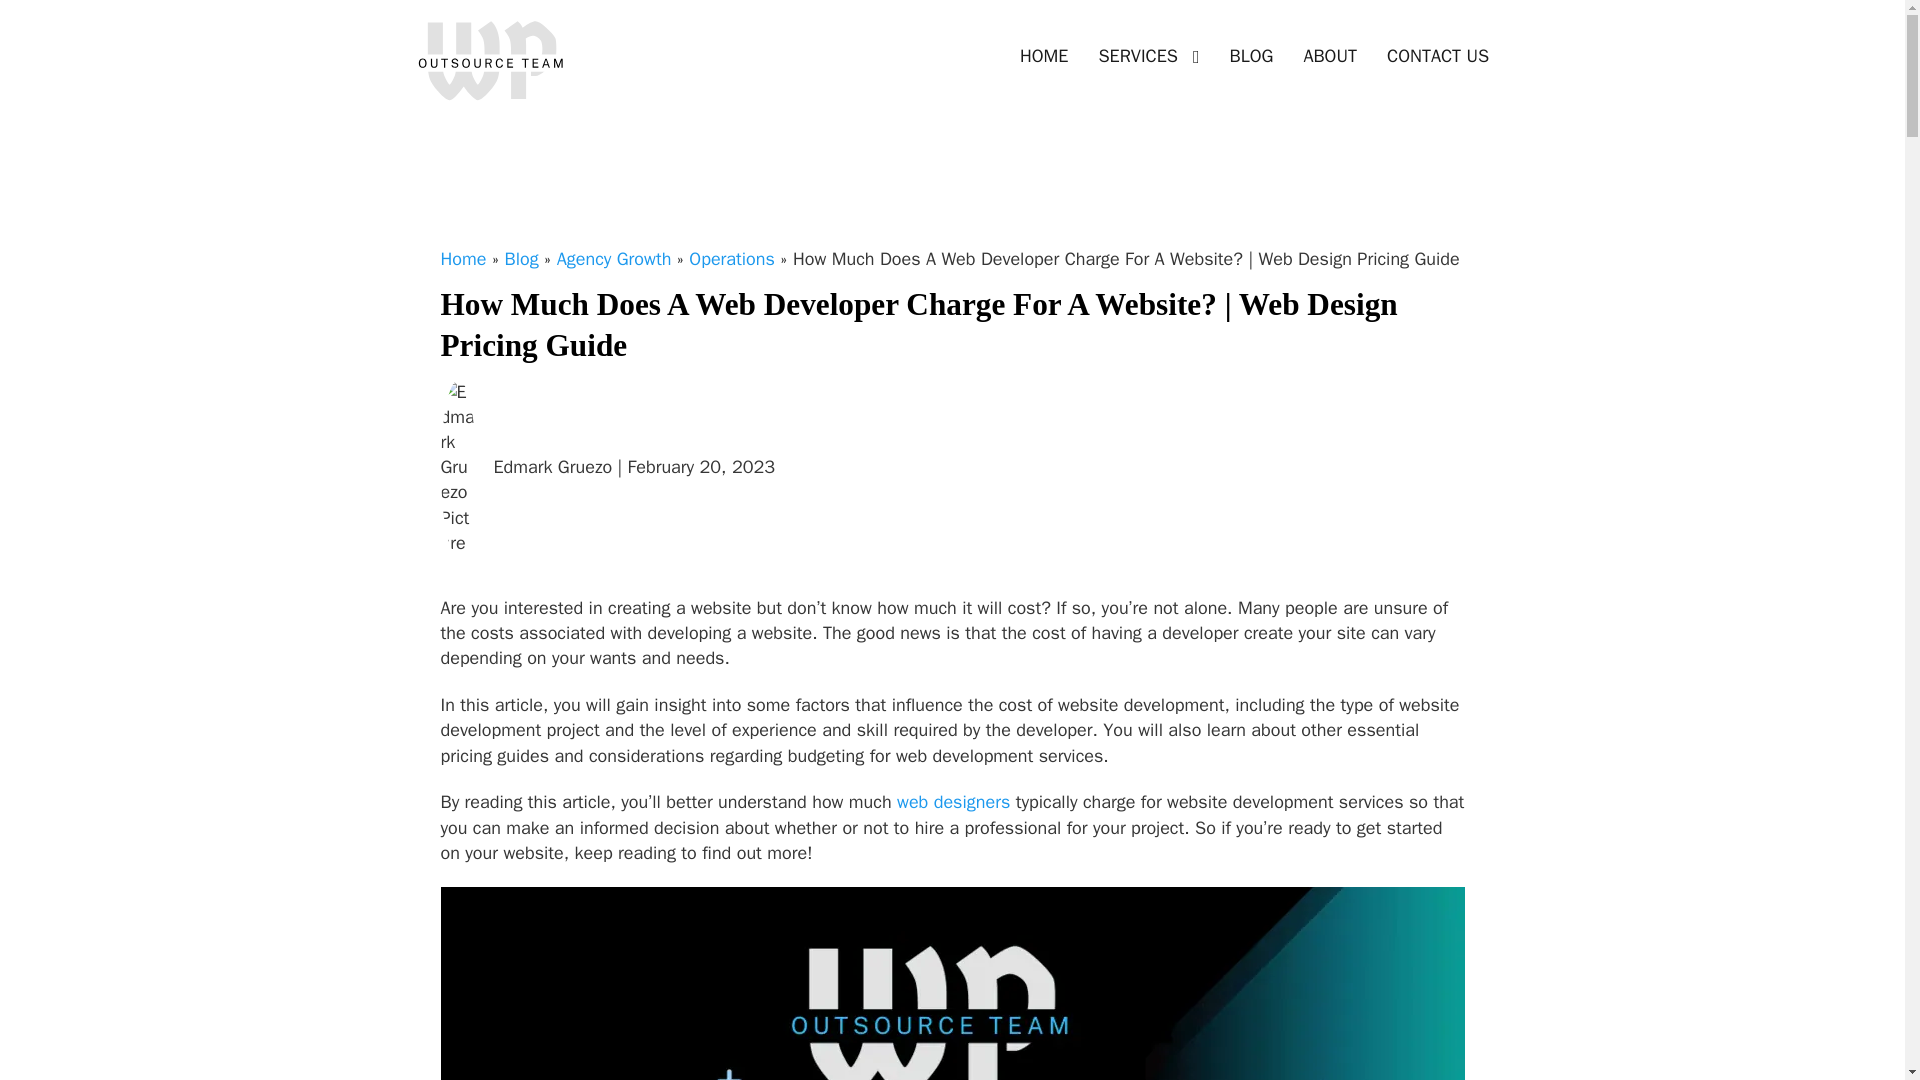  Describe the element at coordinates (522, 259) in the screenshot. I see `Blog` at that location.